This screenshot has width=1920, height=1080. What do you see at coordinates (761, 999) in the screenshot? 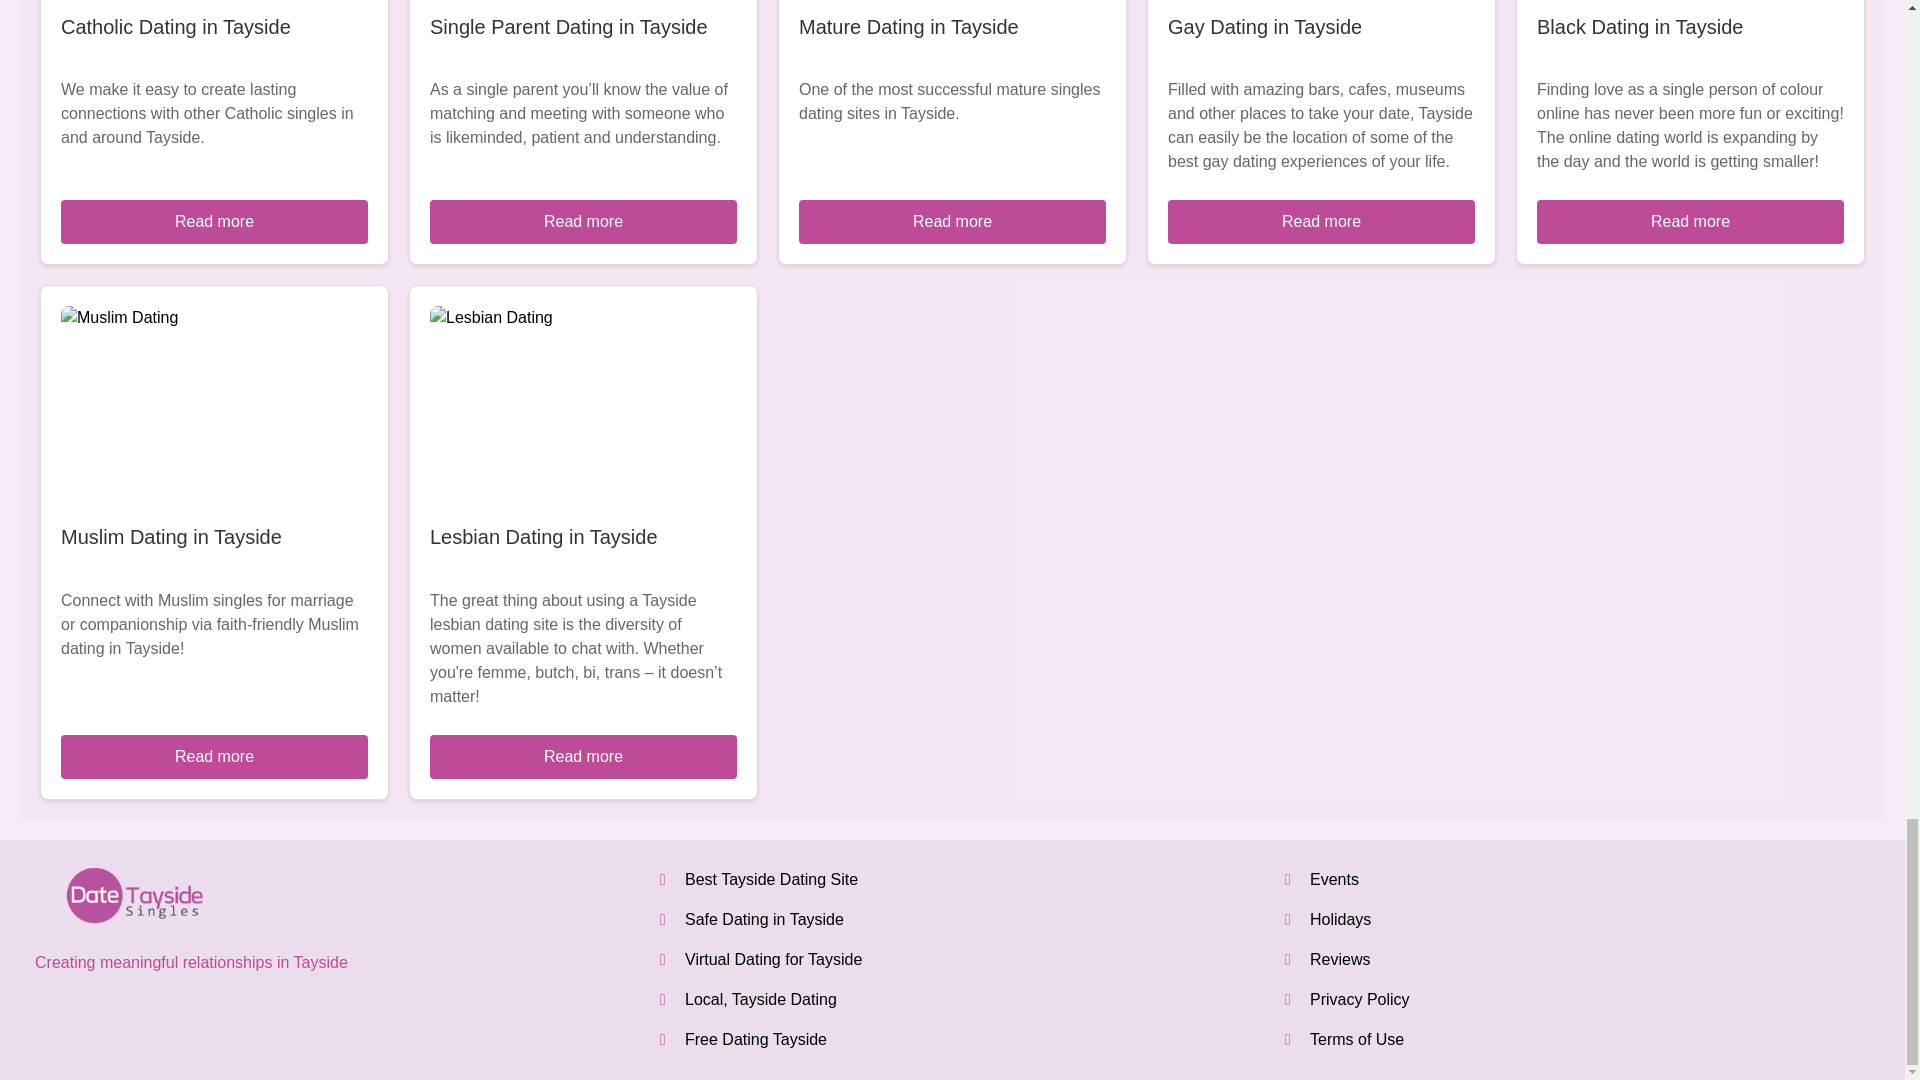
I see `Local, Tayside Dating` at bounding box center [761, 999].